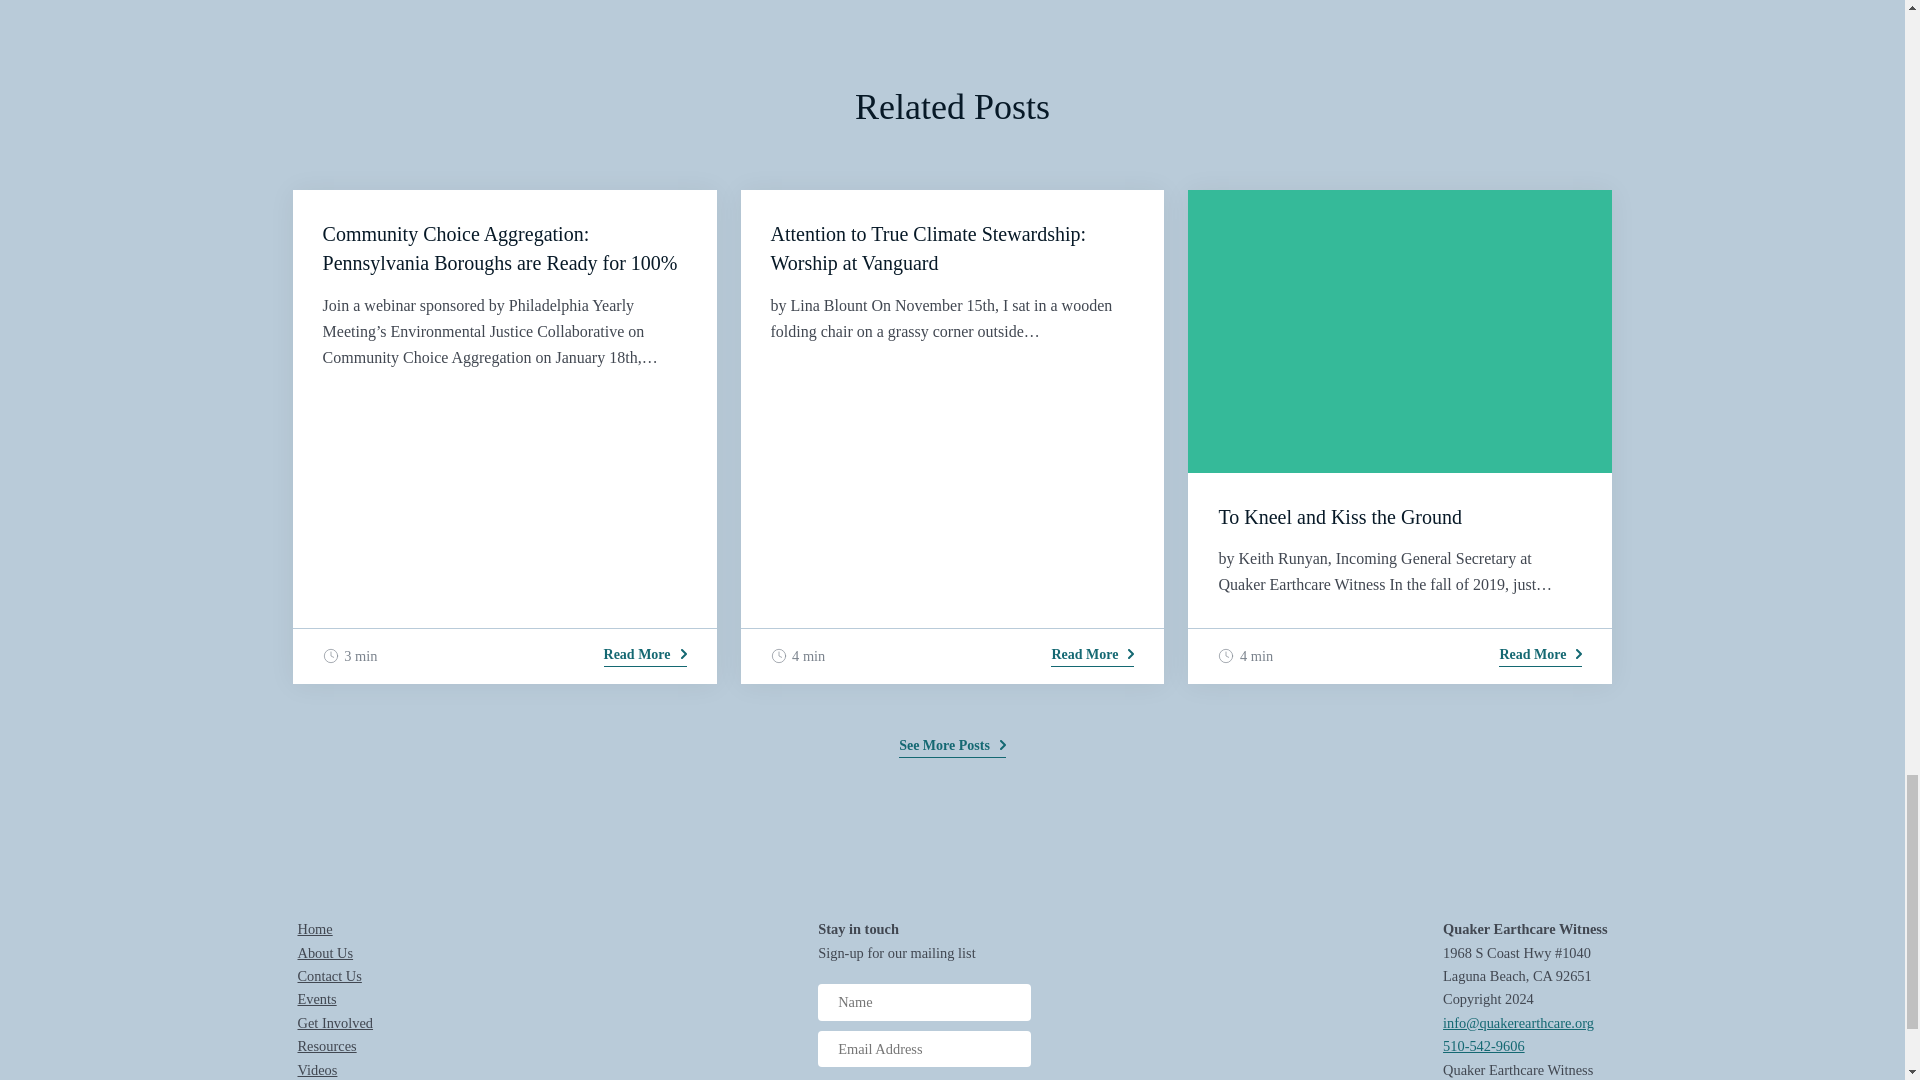  Describe the element at coordinates (1484, 1046) in the screenshot. I see `QEW Phone Number` at that location.